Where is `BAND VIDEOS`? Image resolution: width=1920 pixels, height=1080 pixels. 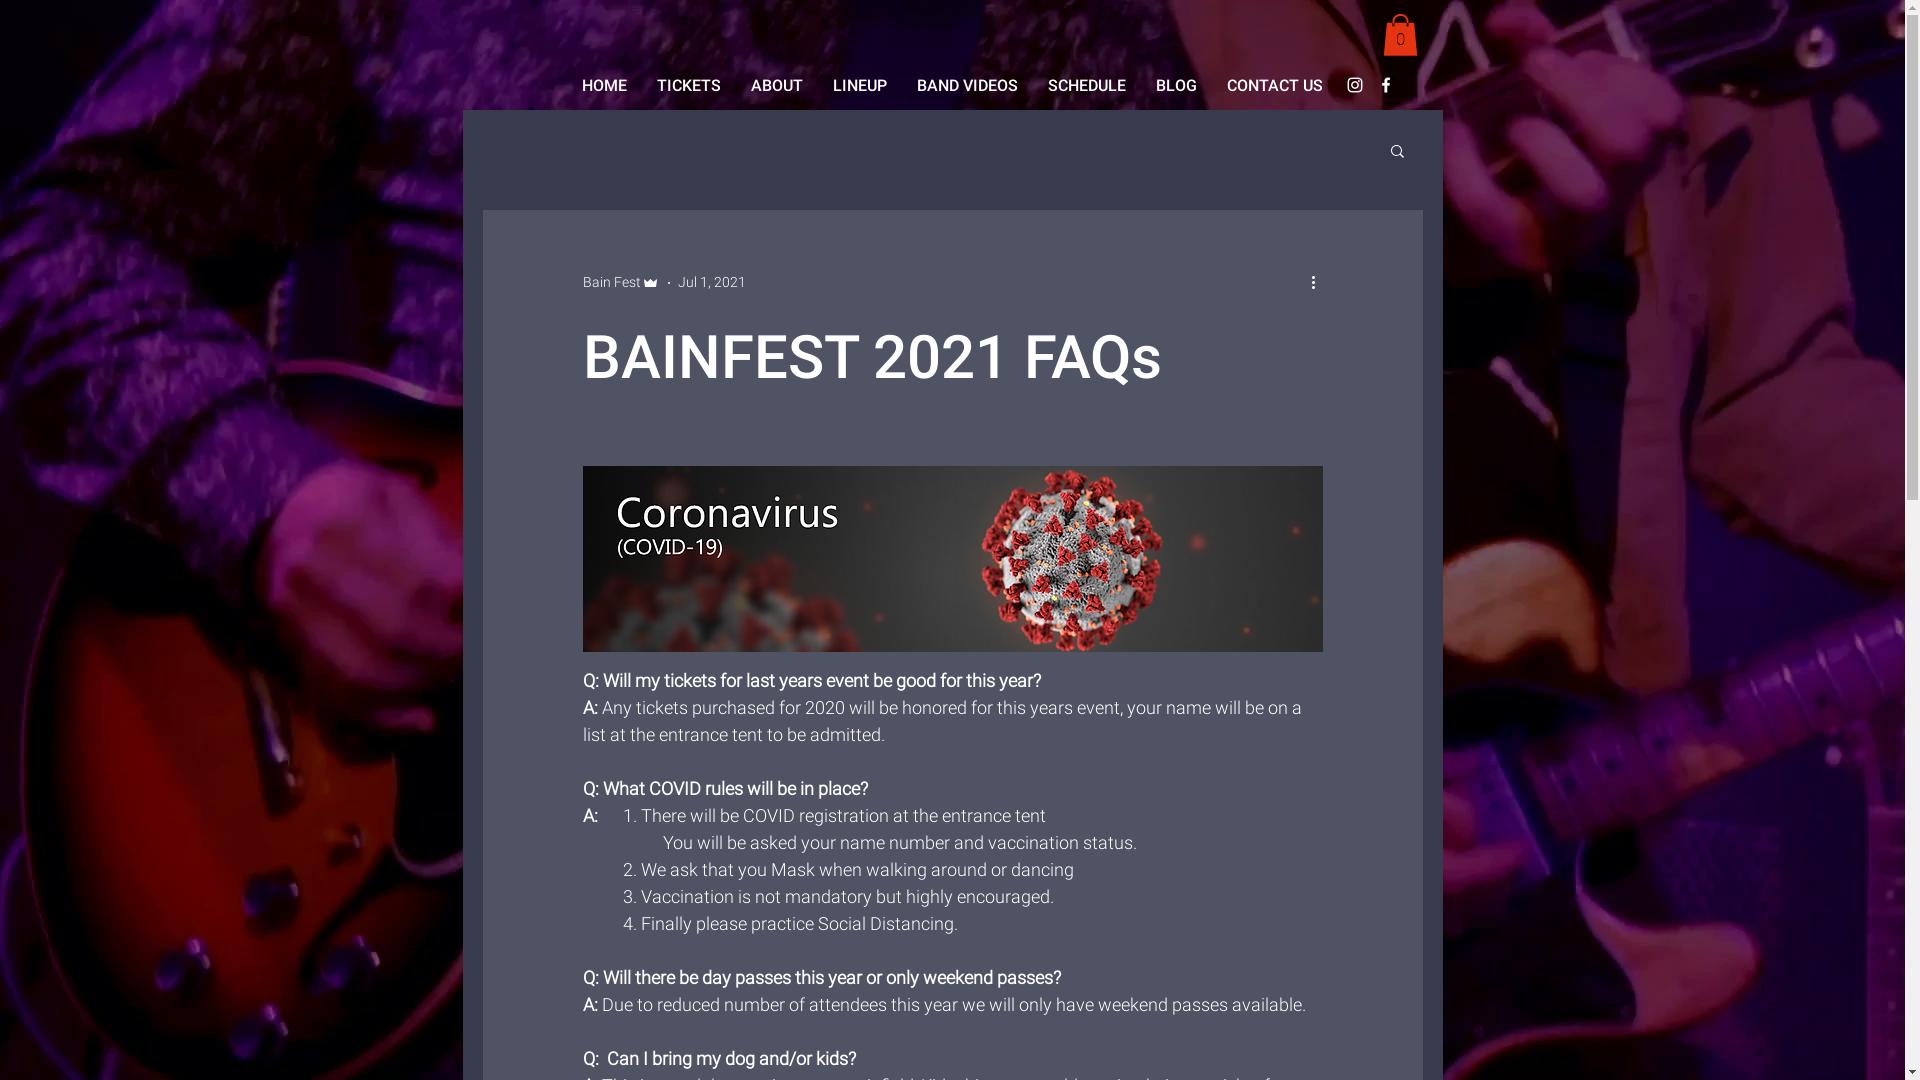 BAND VIDEOS is located at coordinates (968, 86).